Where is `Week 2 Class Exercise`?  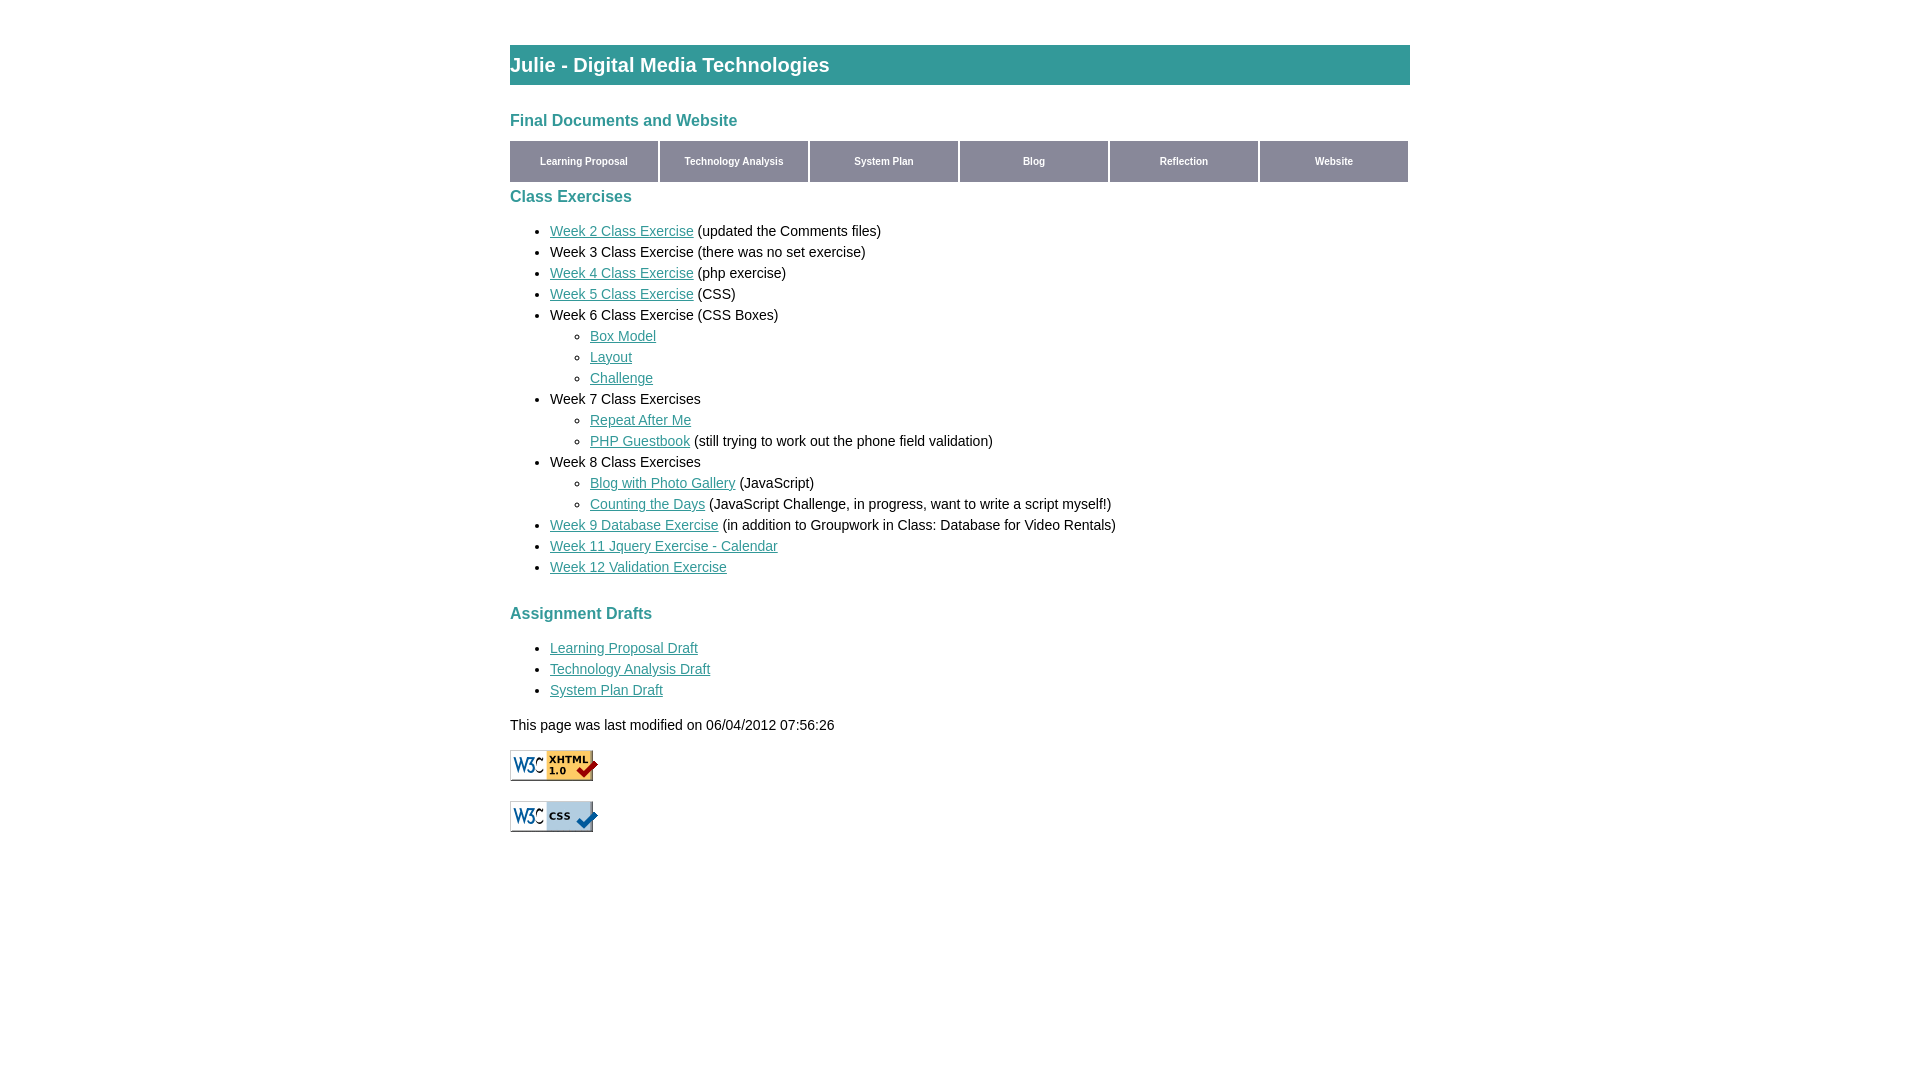
Week 2 Class Exercise is located at coordinates (622, 231).